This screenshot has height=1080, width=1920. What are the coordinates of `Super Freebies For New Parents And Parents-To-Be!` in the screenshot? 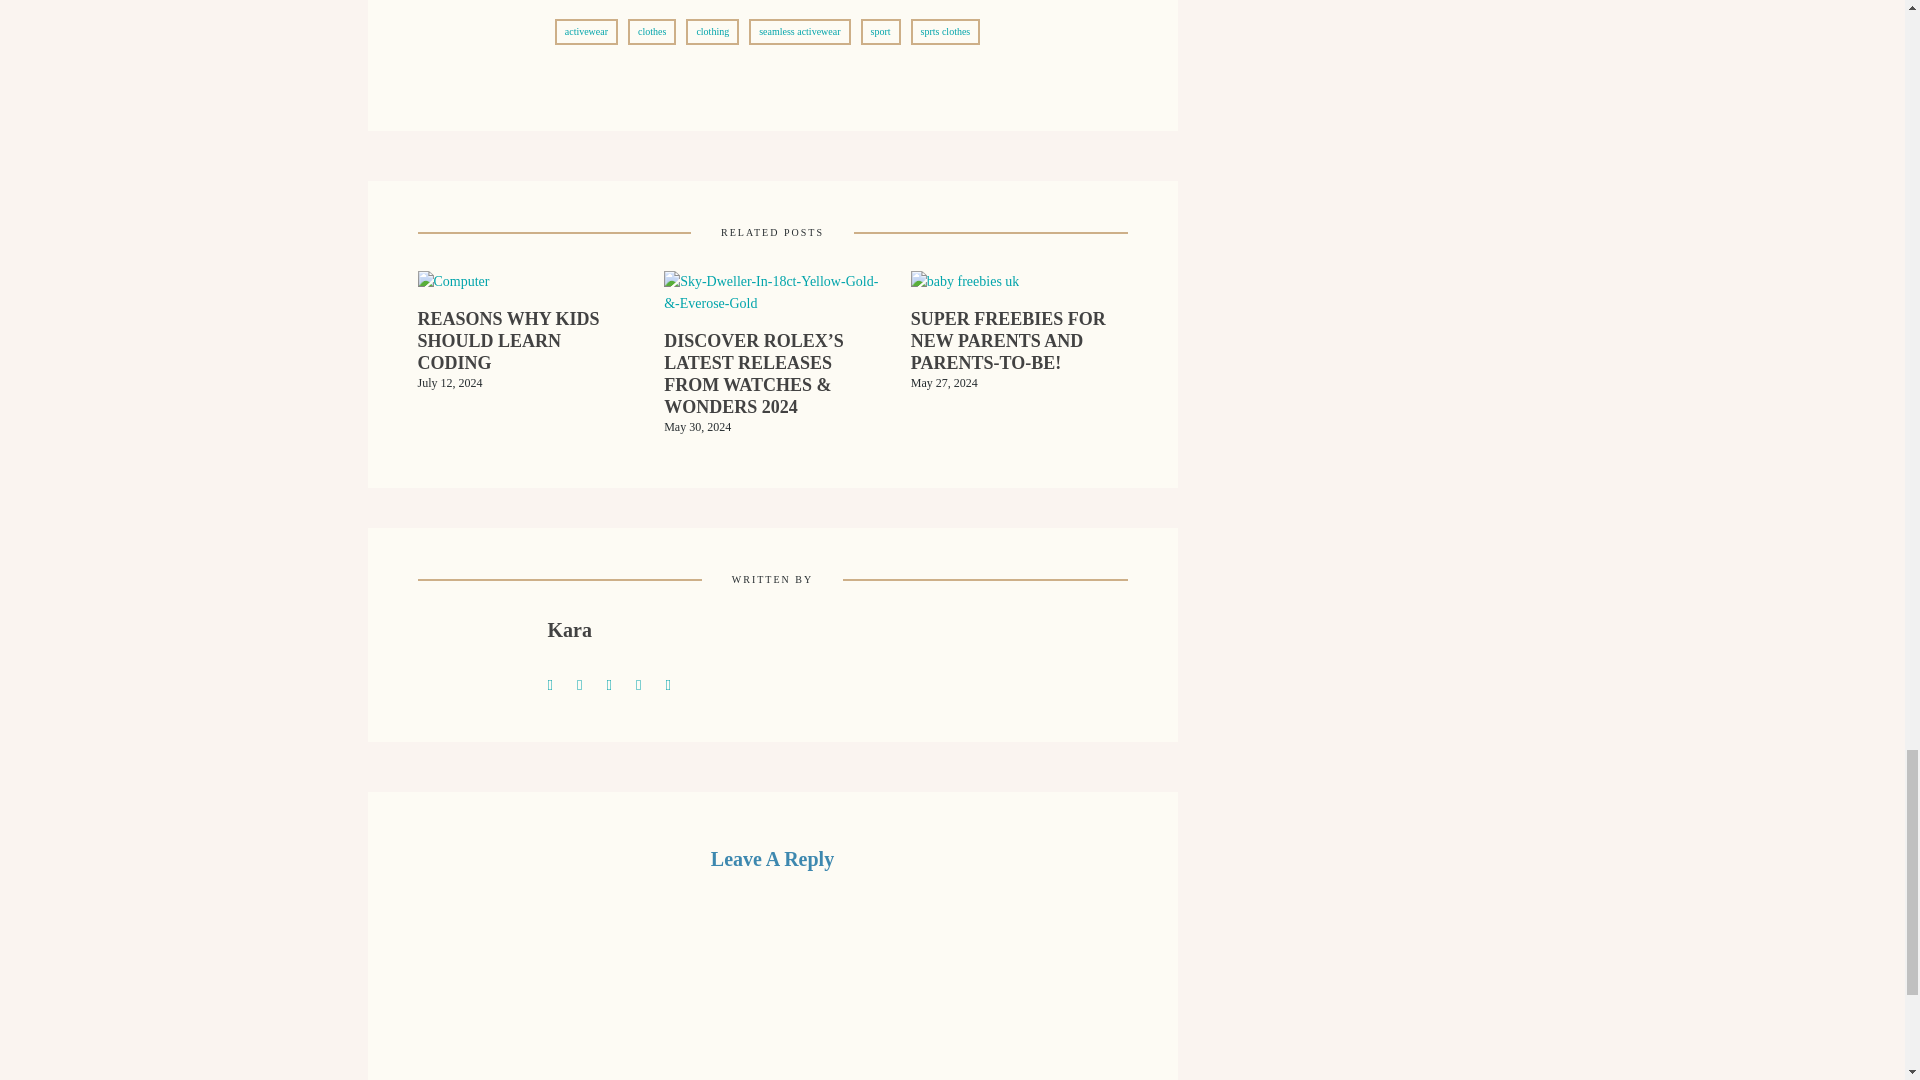 It's located at (964, 288).